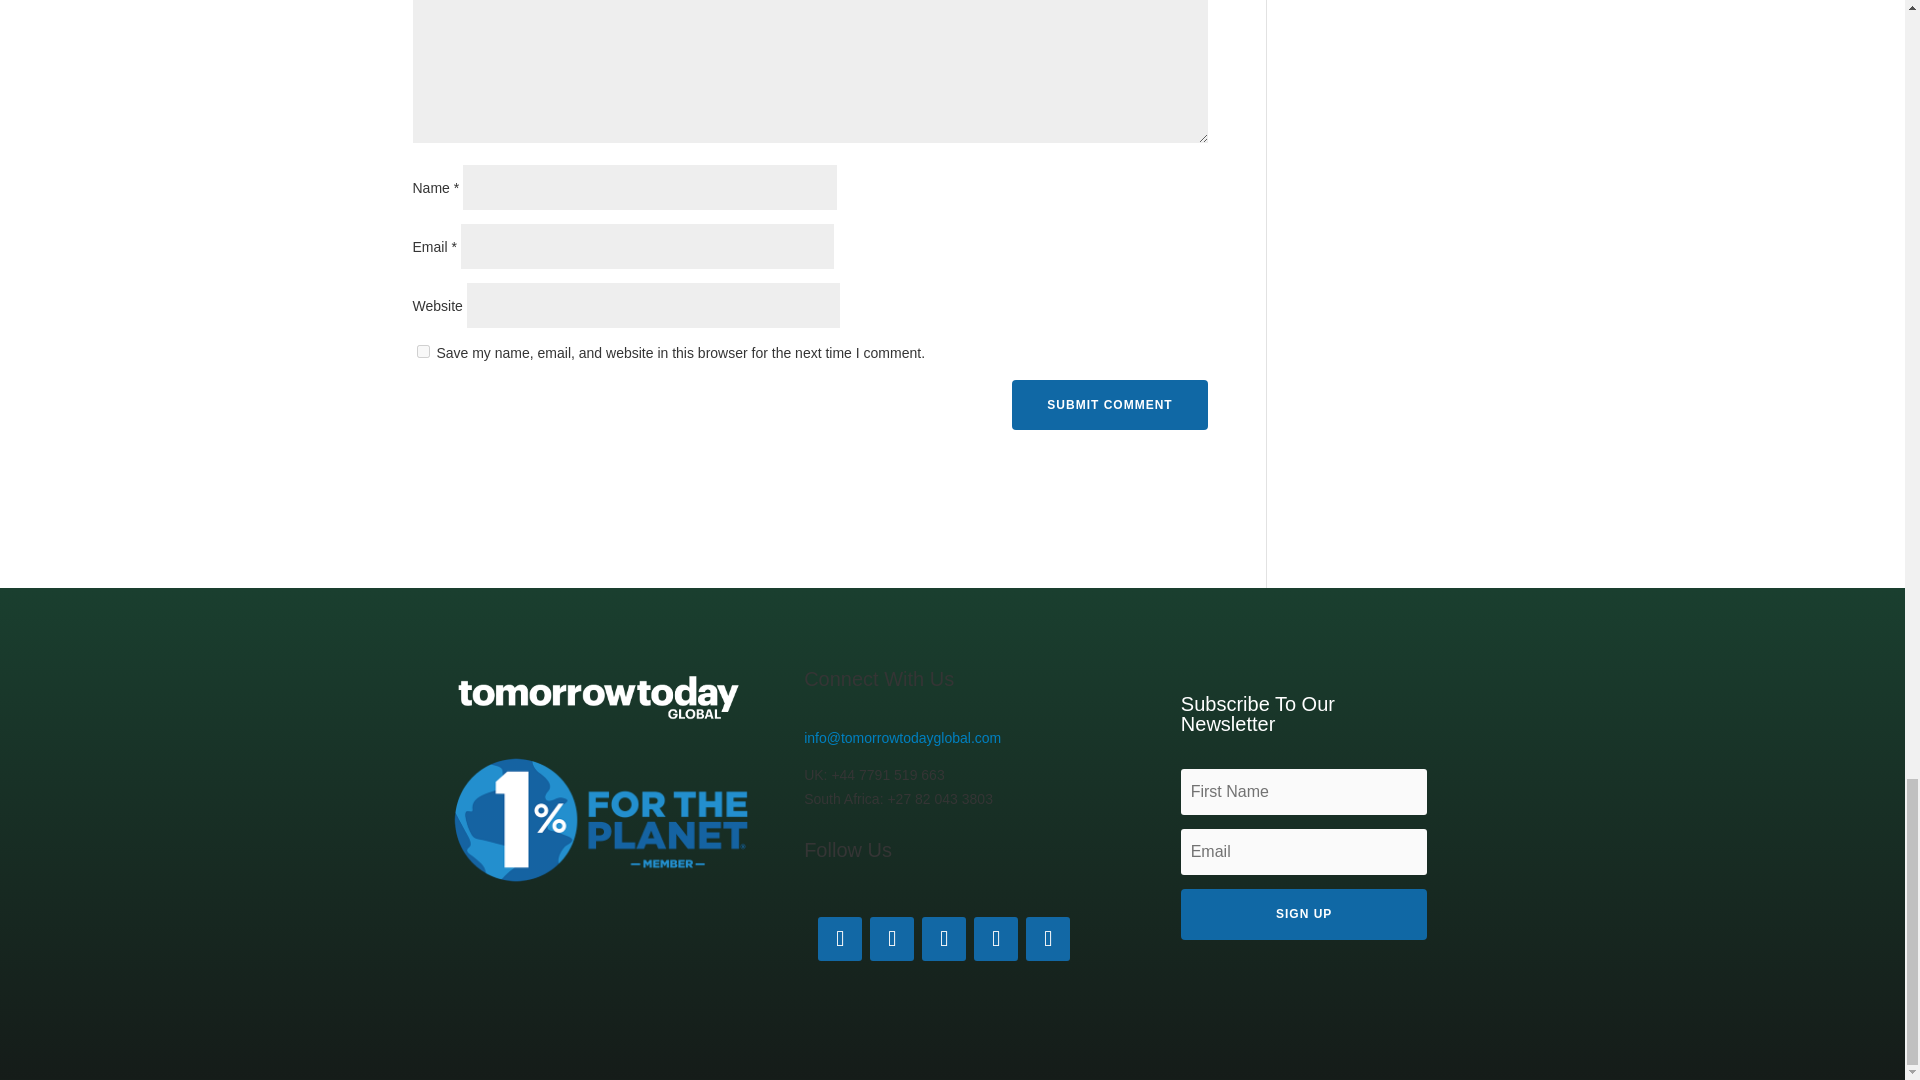  What do you see at coordinates (840, 938) in the screenshot?
I see `Follow on LinkedIn` at bounding box center [840, 938].